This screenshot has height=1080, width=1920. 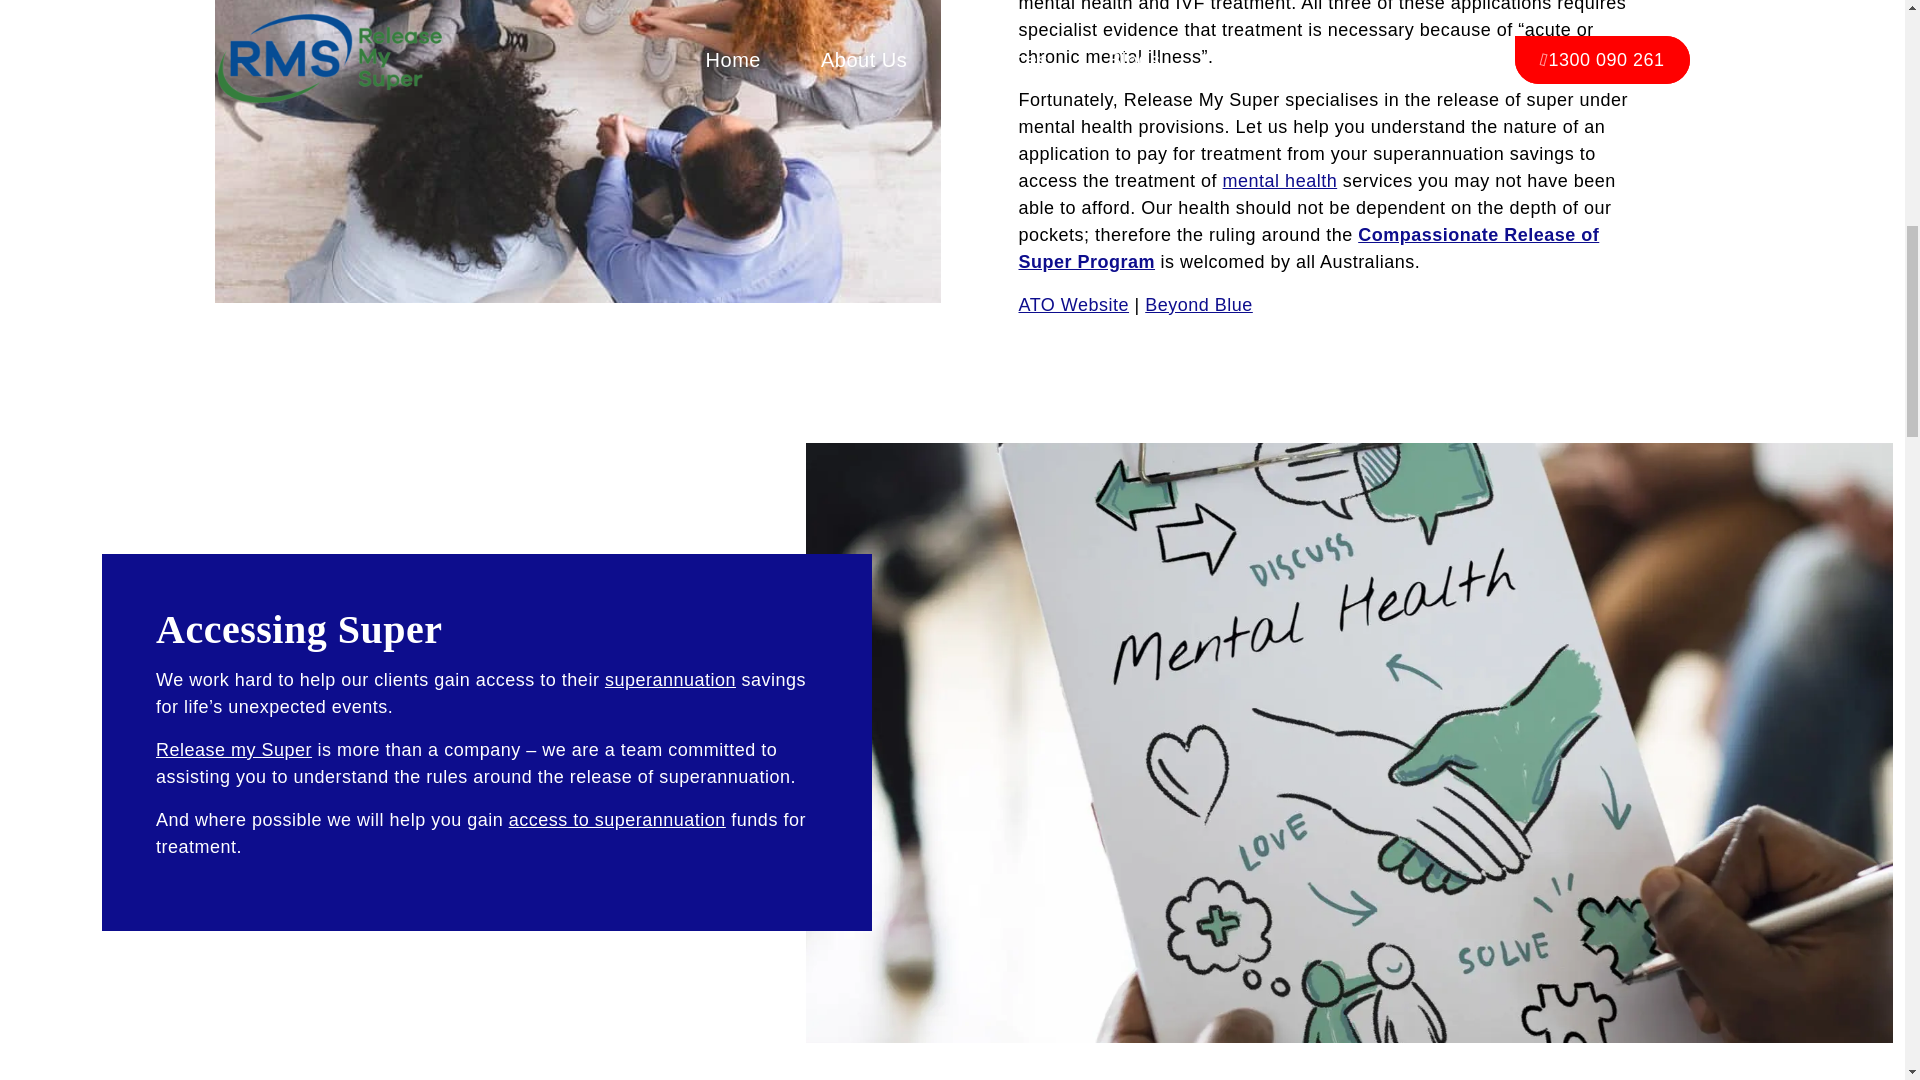 What do you see at coordinates (233, 750) in the screenshot?
I see `Release my Super` at bounding box center [233, 750].